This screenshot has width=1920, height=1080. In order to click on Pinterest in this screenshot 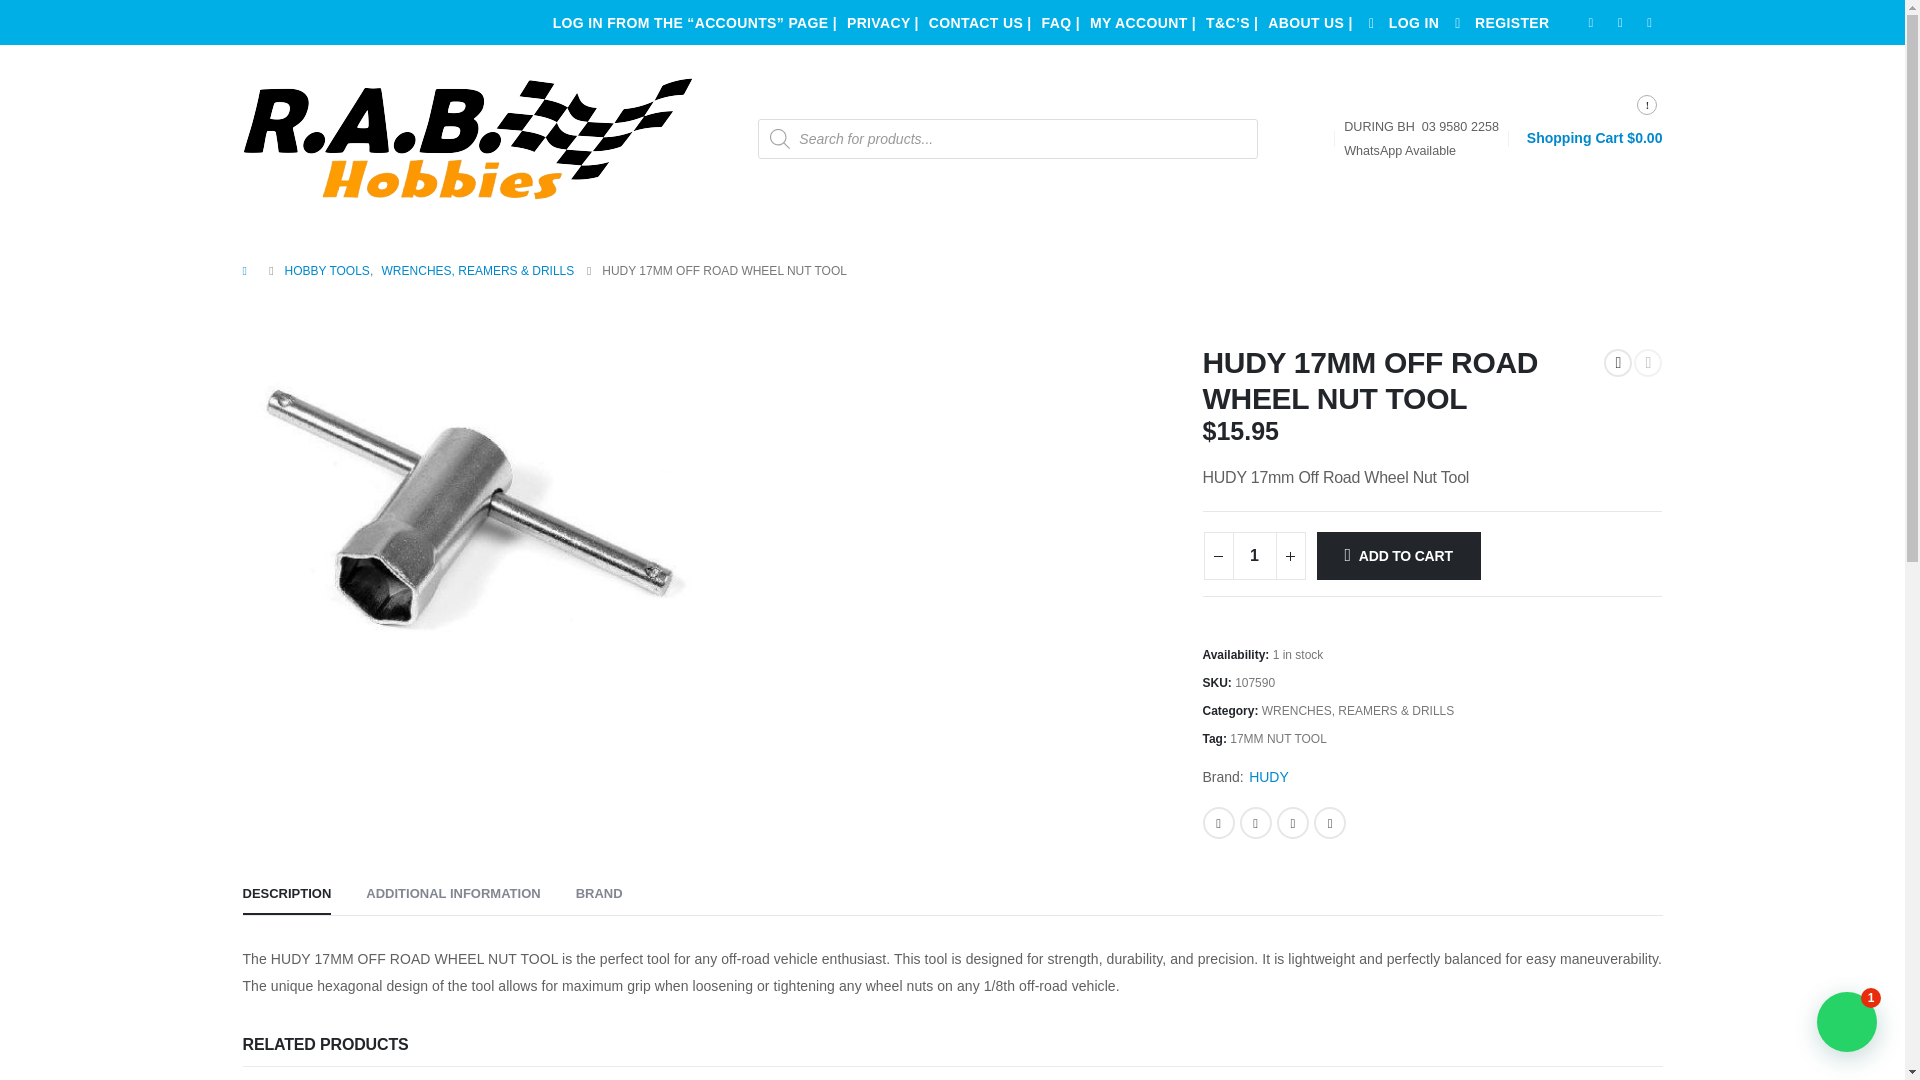, I will do `click(1292, 822)`.